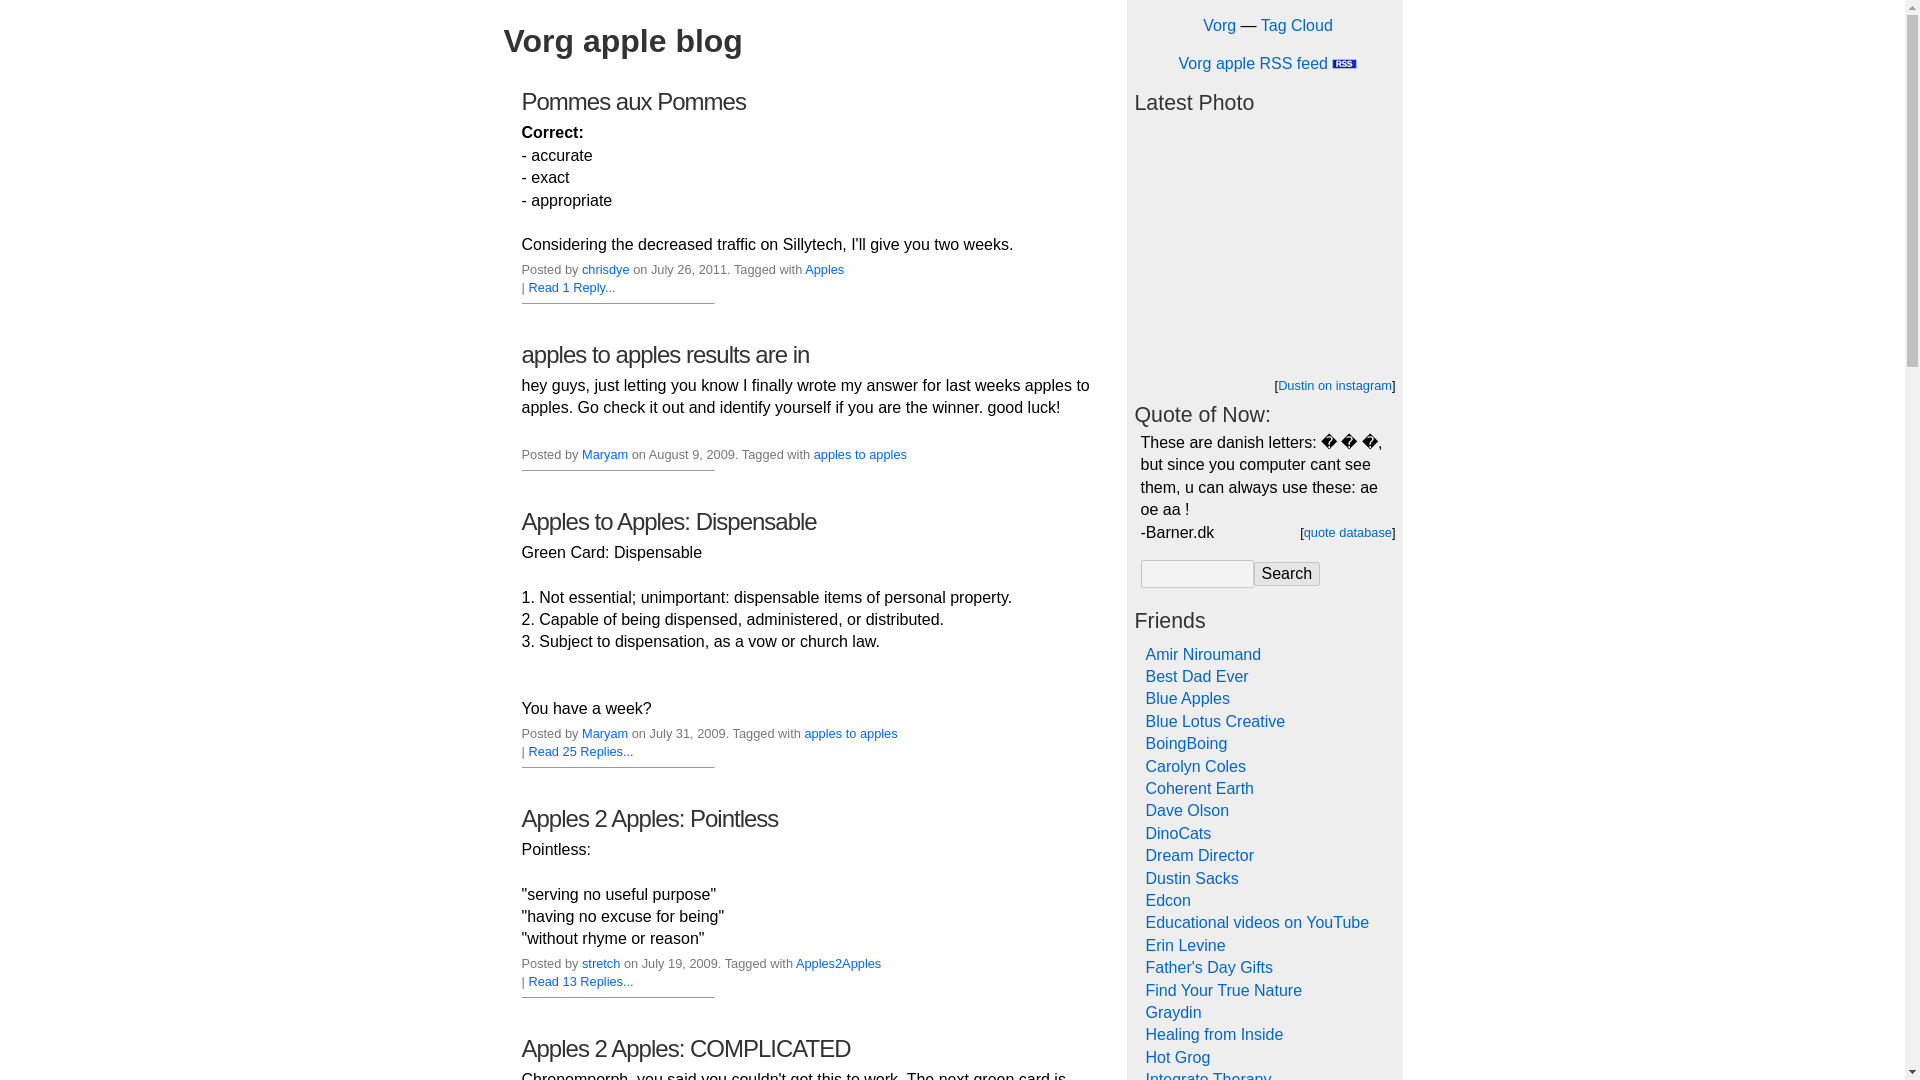 The width and height of the screenshot is (1920, 1080). Describe the element at coordinates (879, 732) in the screenshot. I see `apples` at that location.